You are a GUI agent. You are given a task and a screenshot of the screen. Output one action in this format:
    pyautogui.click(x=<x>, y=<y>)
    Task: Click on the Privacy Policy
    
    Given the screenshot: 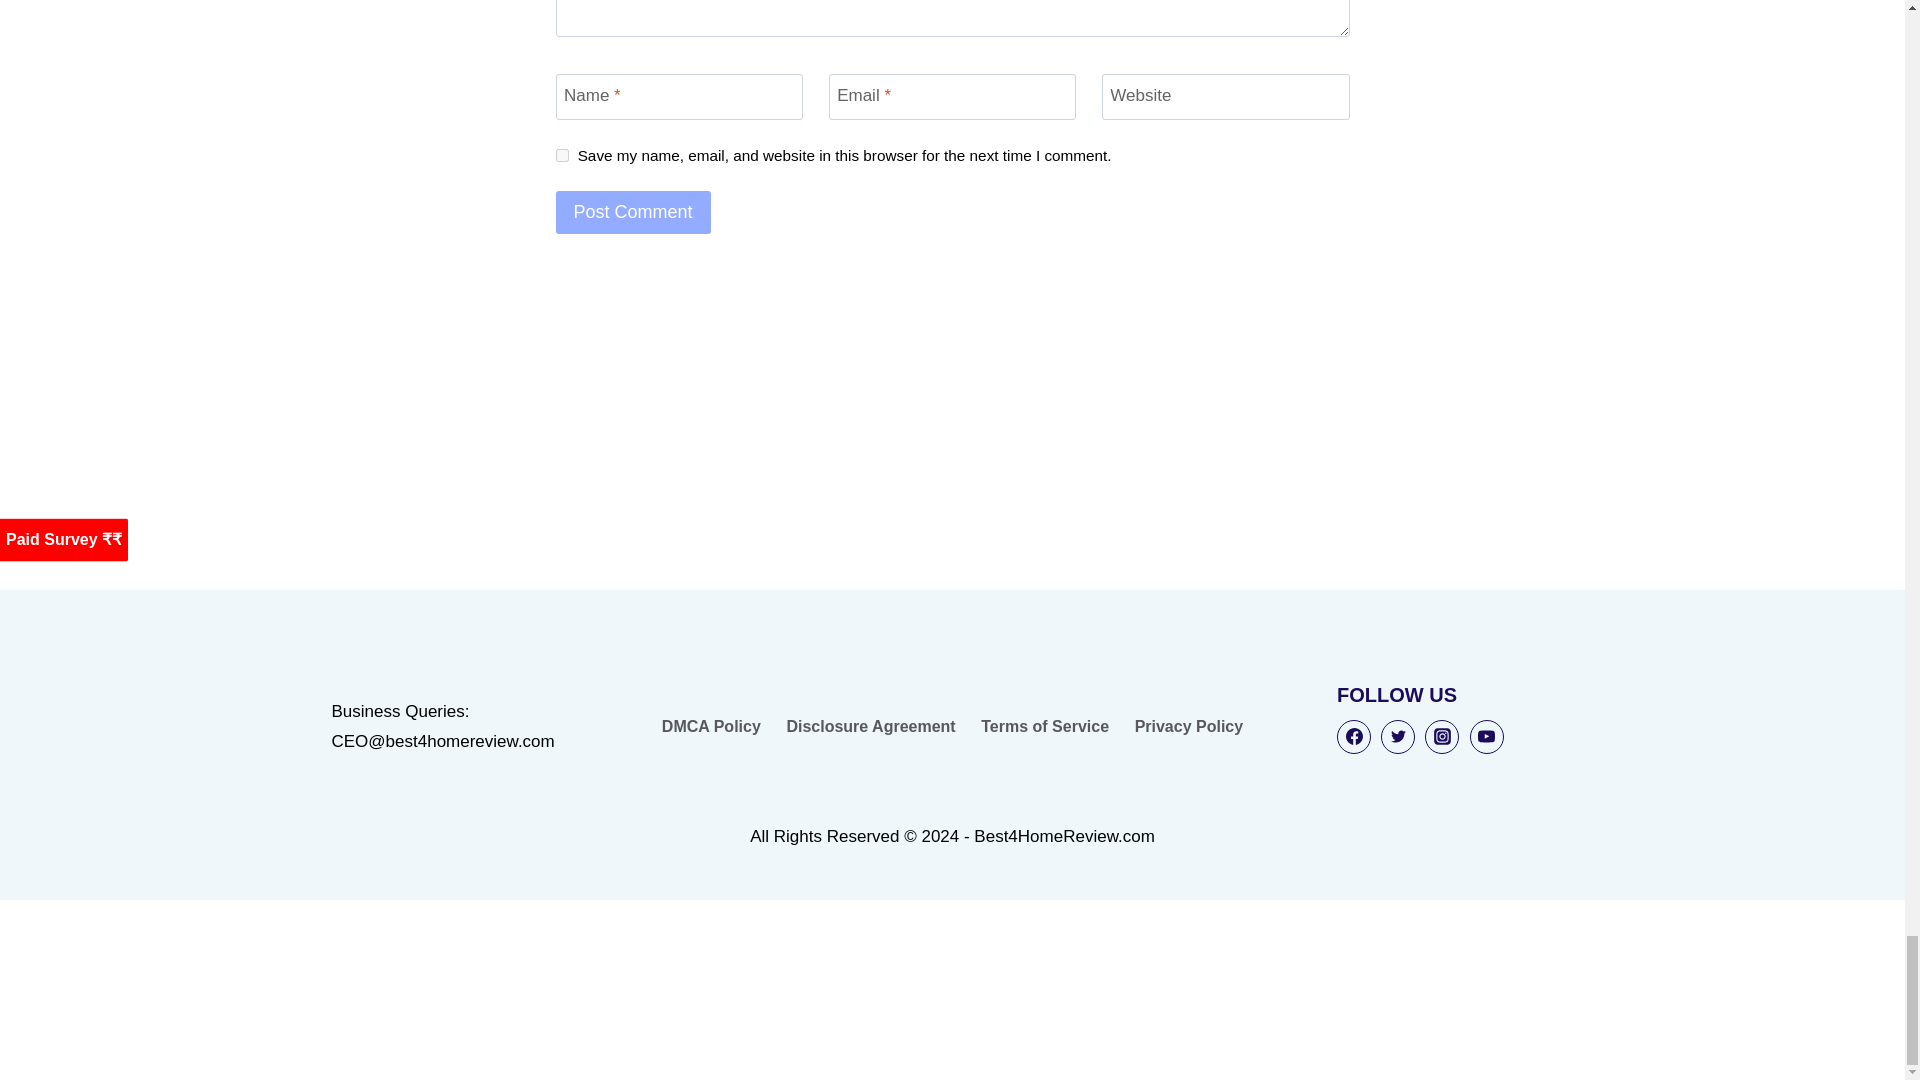 What is the action you would take?
    pyautogui.click(x=1188, y=727)
    